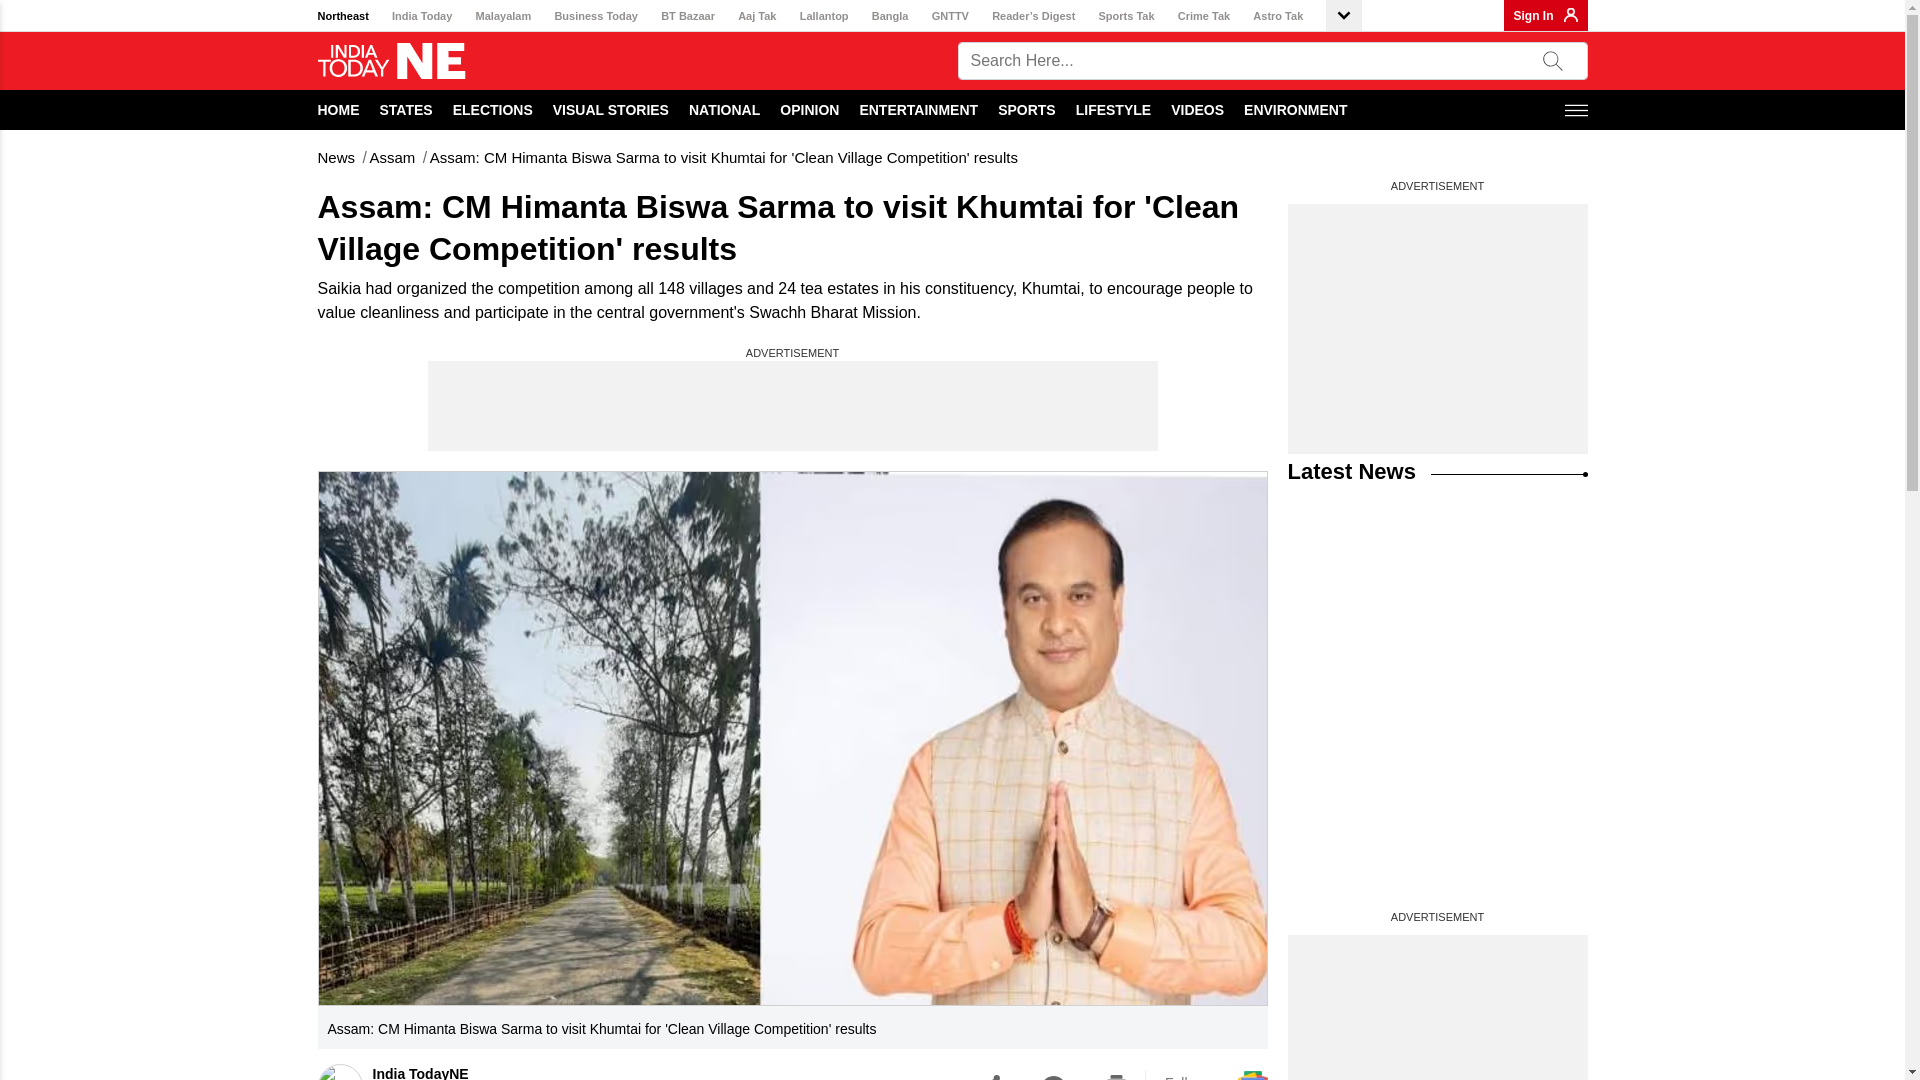  I want to click on Aaj Tak, so click(756, 16).